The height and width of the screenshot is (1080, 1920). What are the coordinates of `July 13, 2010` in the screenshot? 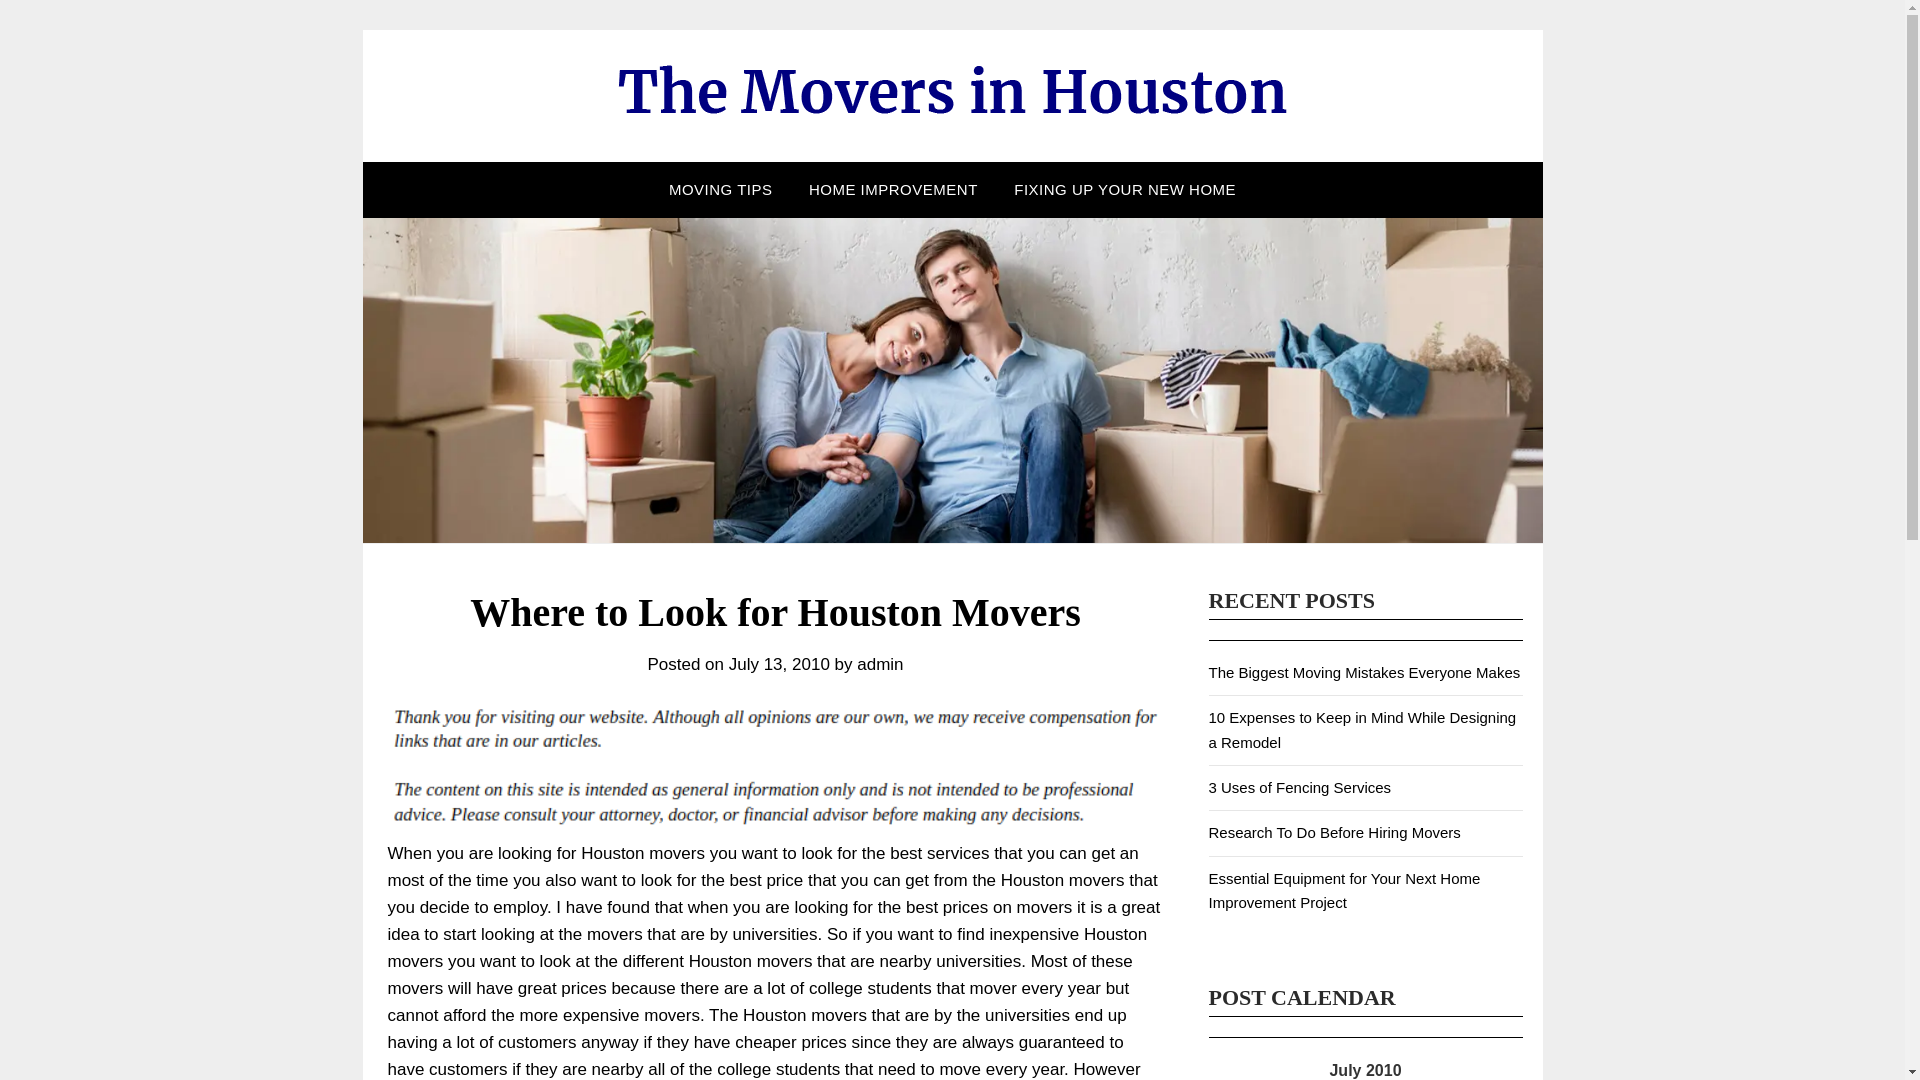 It's located at (779, 664).